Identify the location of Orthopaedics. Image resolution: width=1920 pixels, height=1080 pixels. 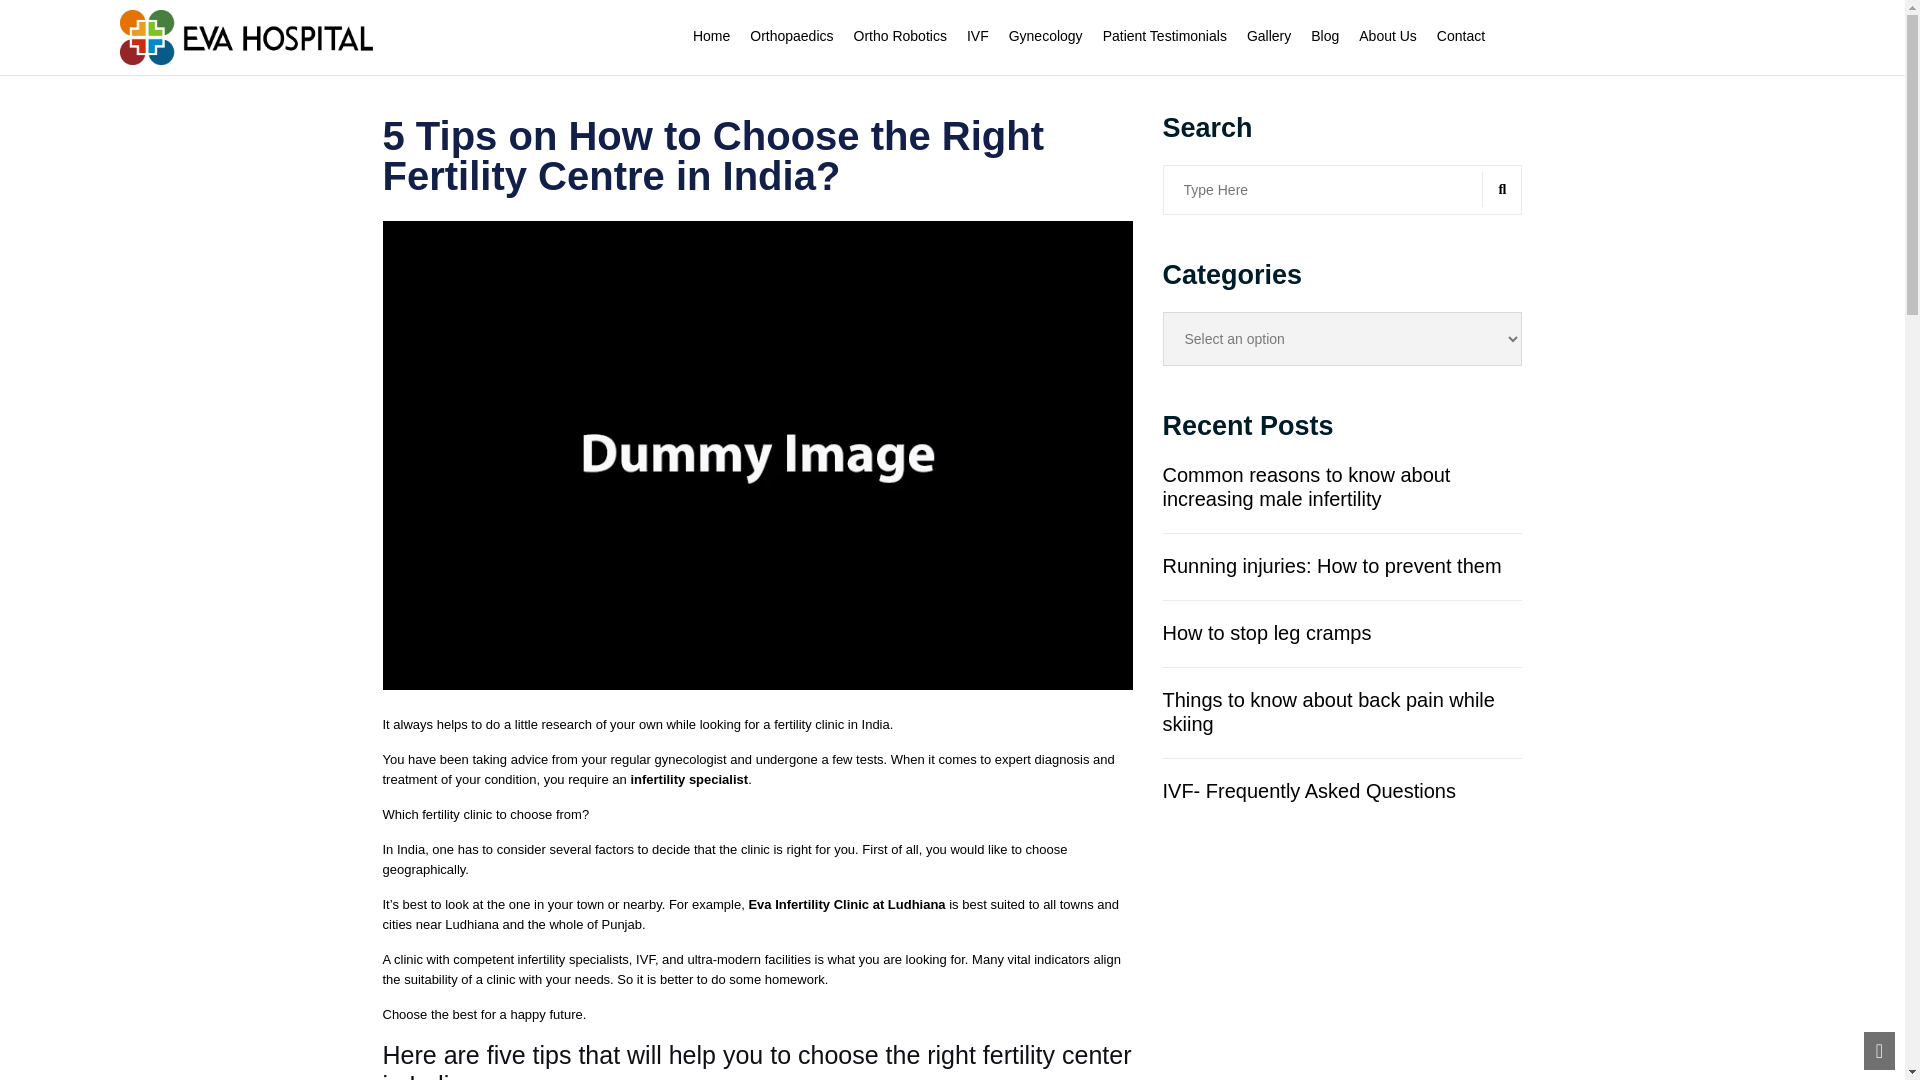
(792, 36).